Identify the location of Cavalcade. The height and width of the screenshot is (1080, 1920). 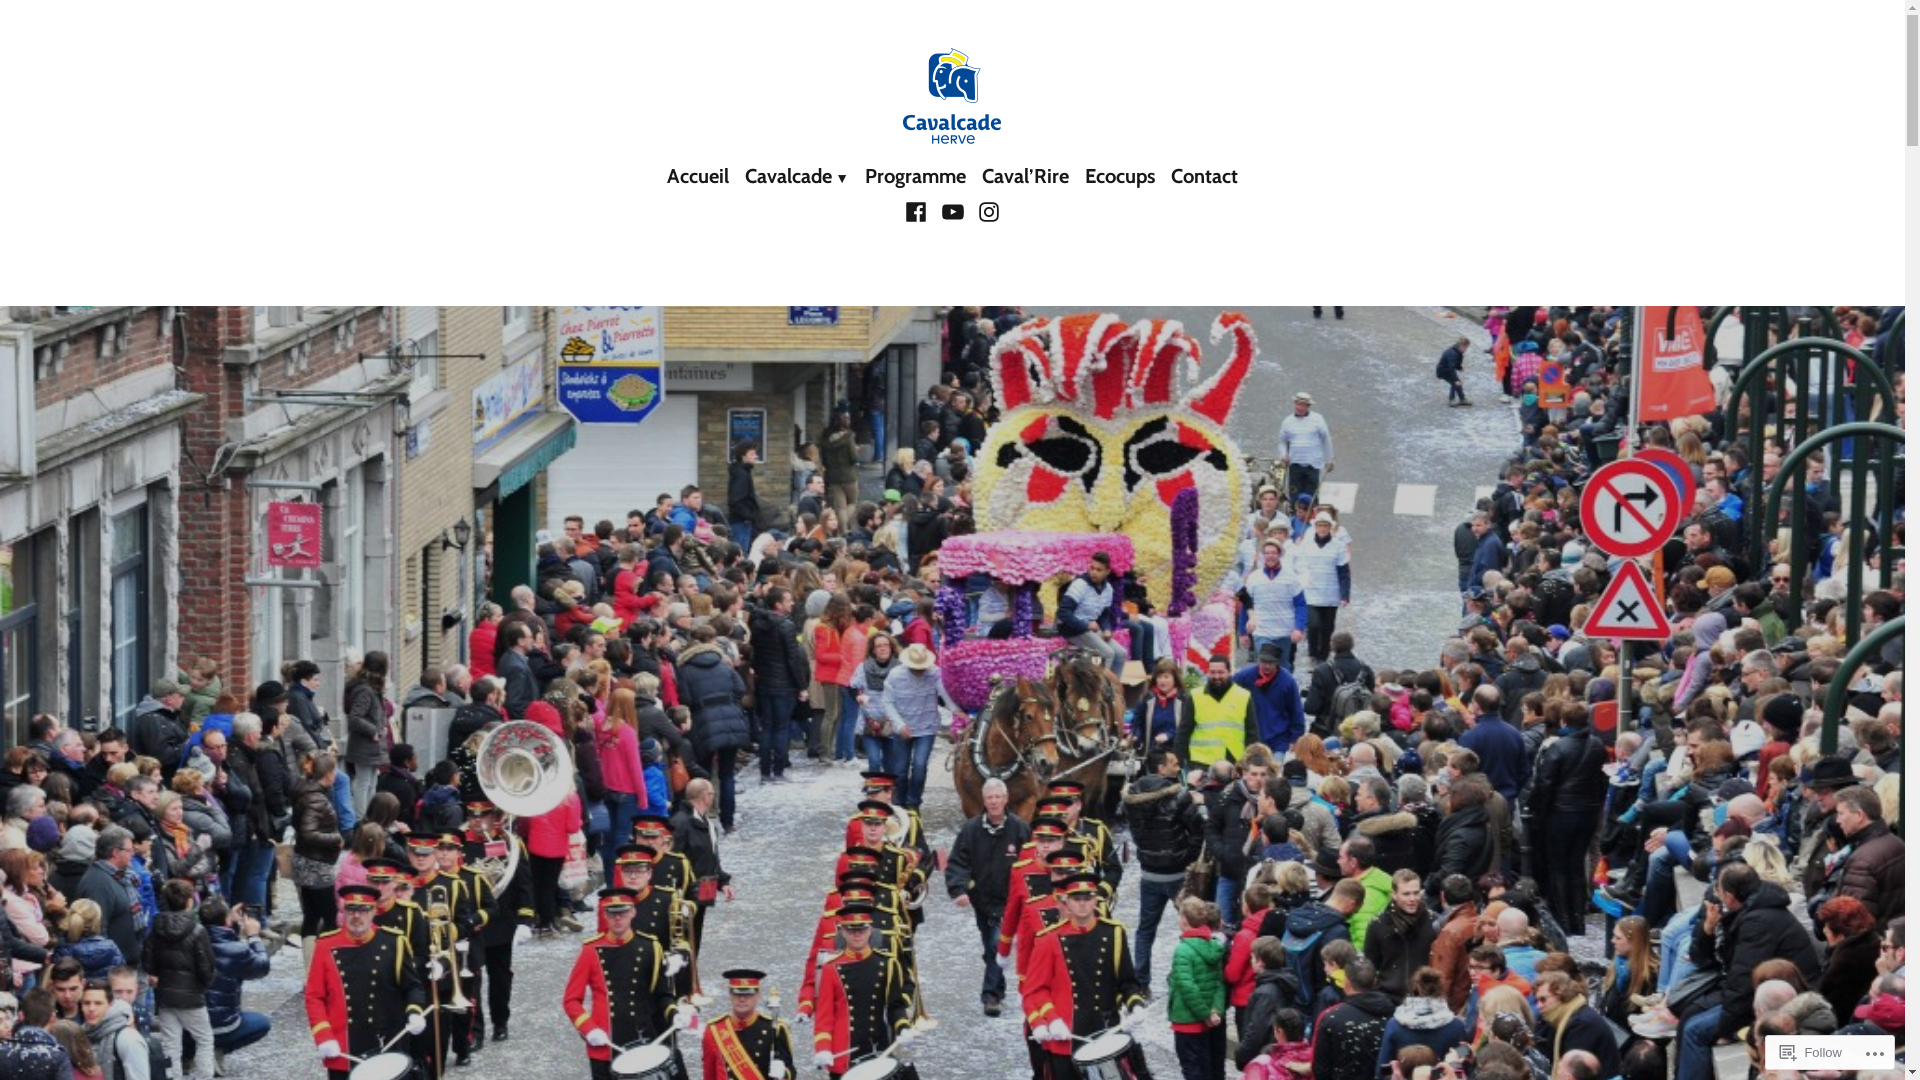
(797, 177).